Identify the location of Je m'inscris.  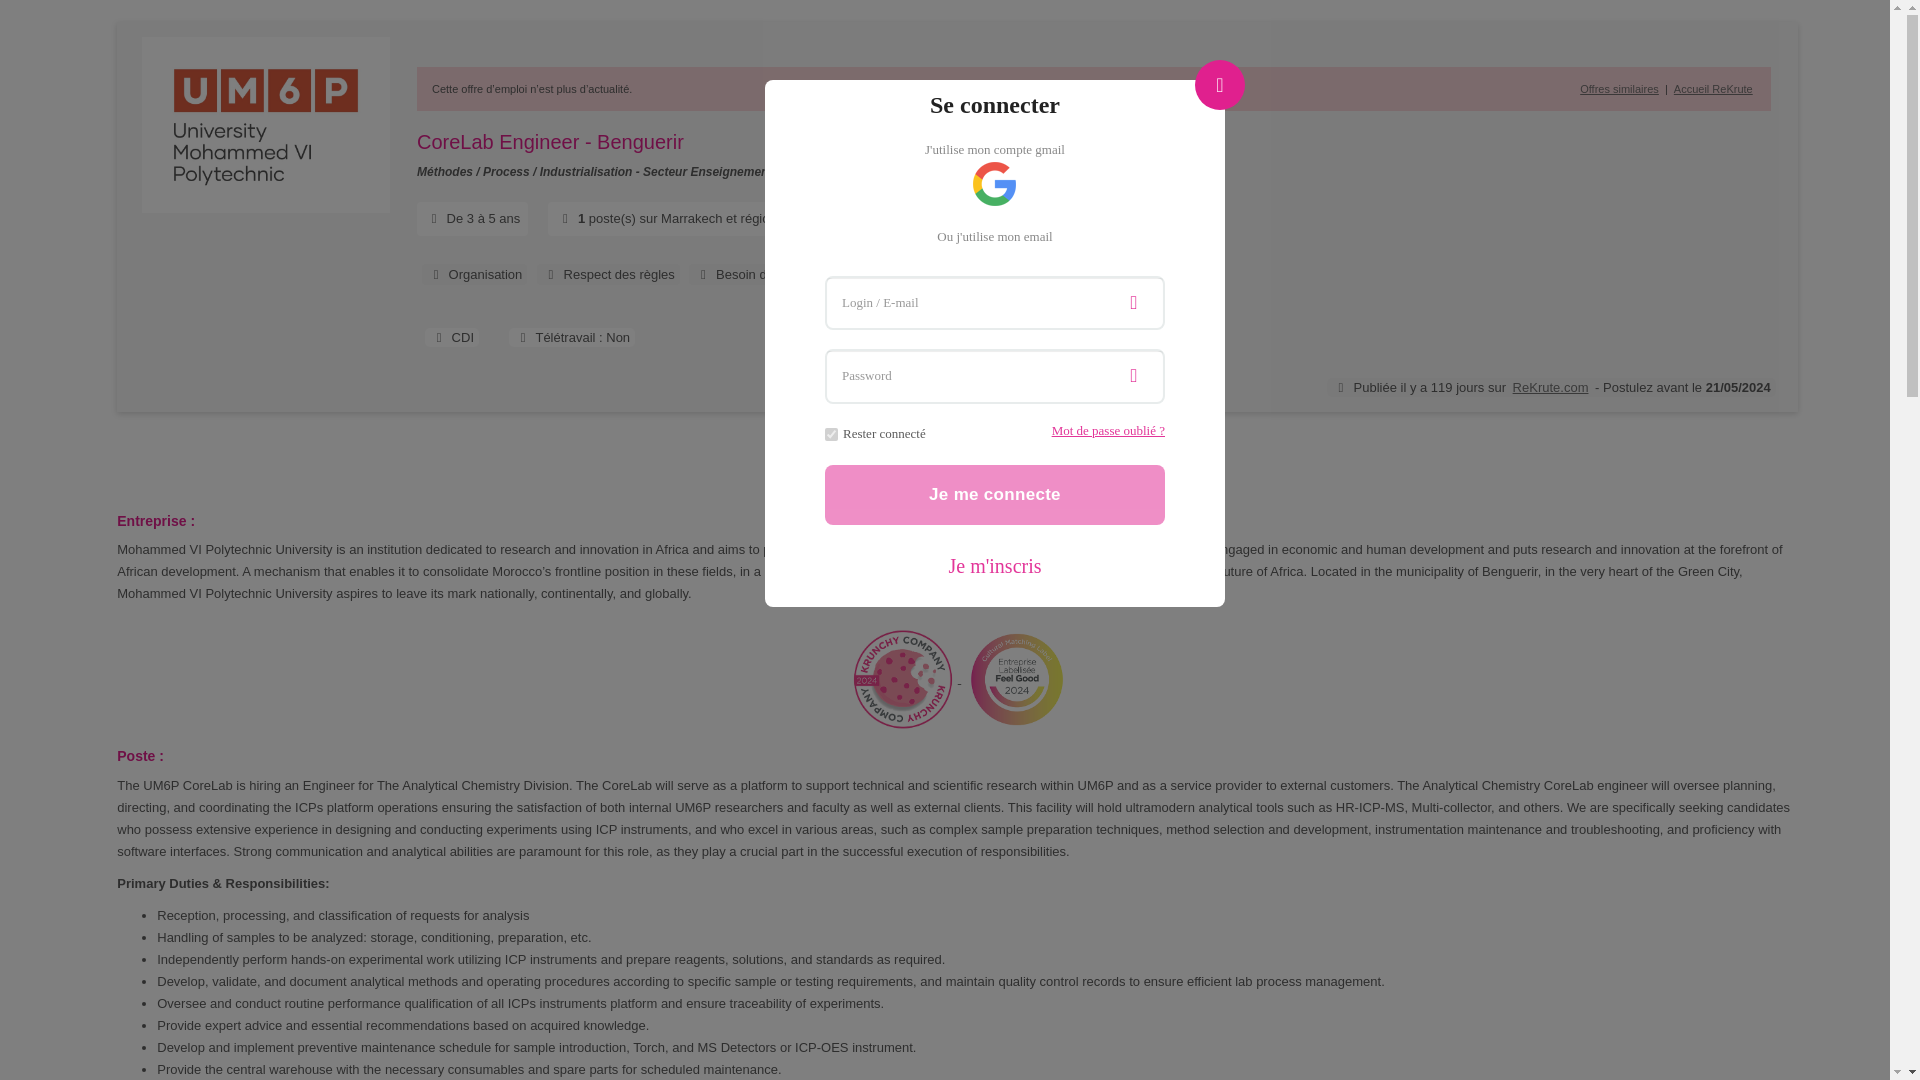
(995, 566).